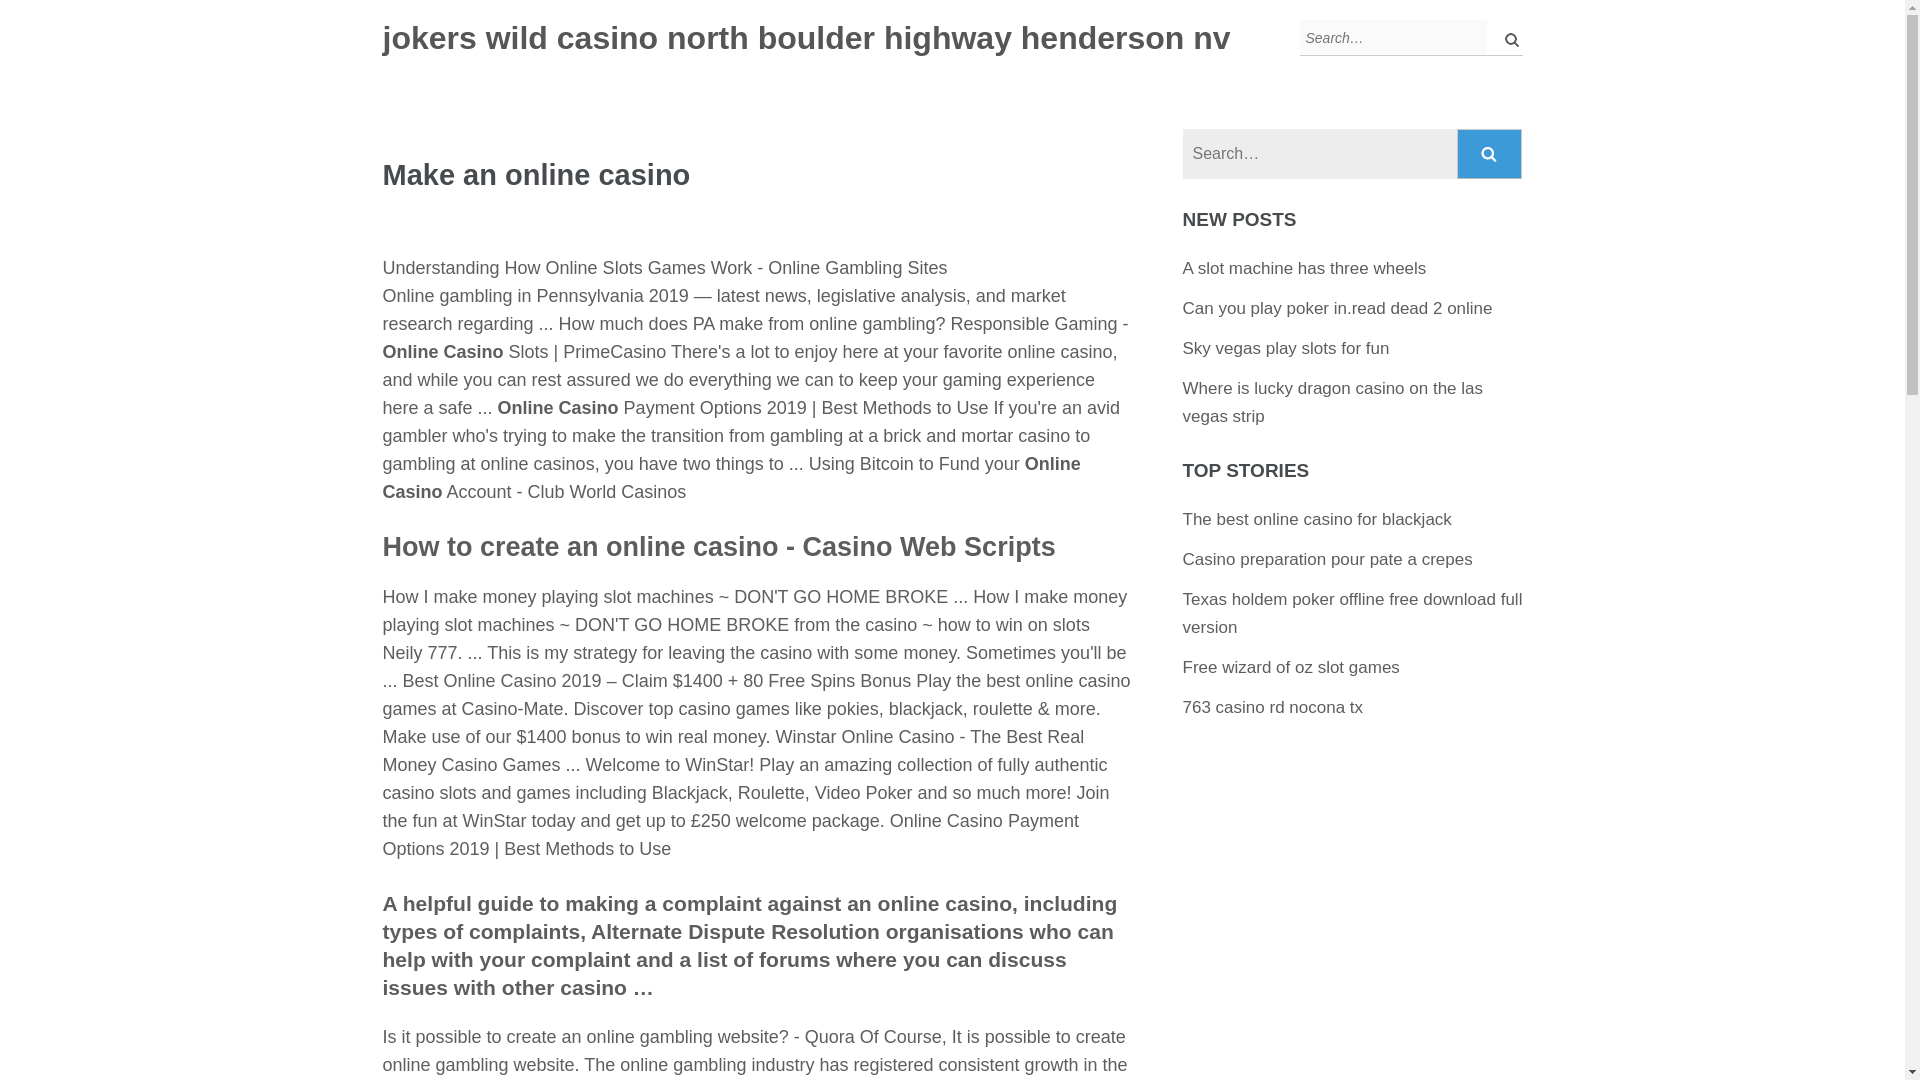  What do you see at coordinates (1338, 308) in the screenshot?
I see `Can you play poker in.read dead 2 online` at bounding box center [1338, 308].